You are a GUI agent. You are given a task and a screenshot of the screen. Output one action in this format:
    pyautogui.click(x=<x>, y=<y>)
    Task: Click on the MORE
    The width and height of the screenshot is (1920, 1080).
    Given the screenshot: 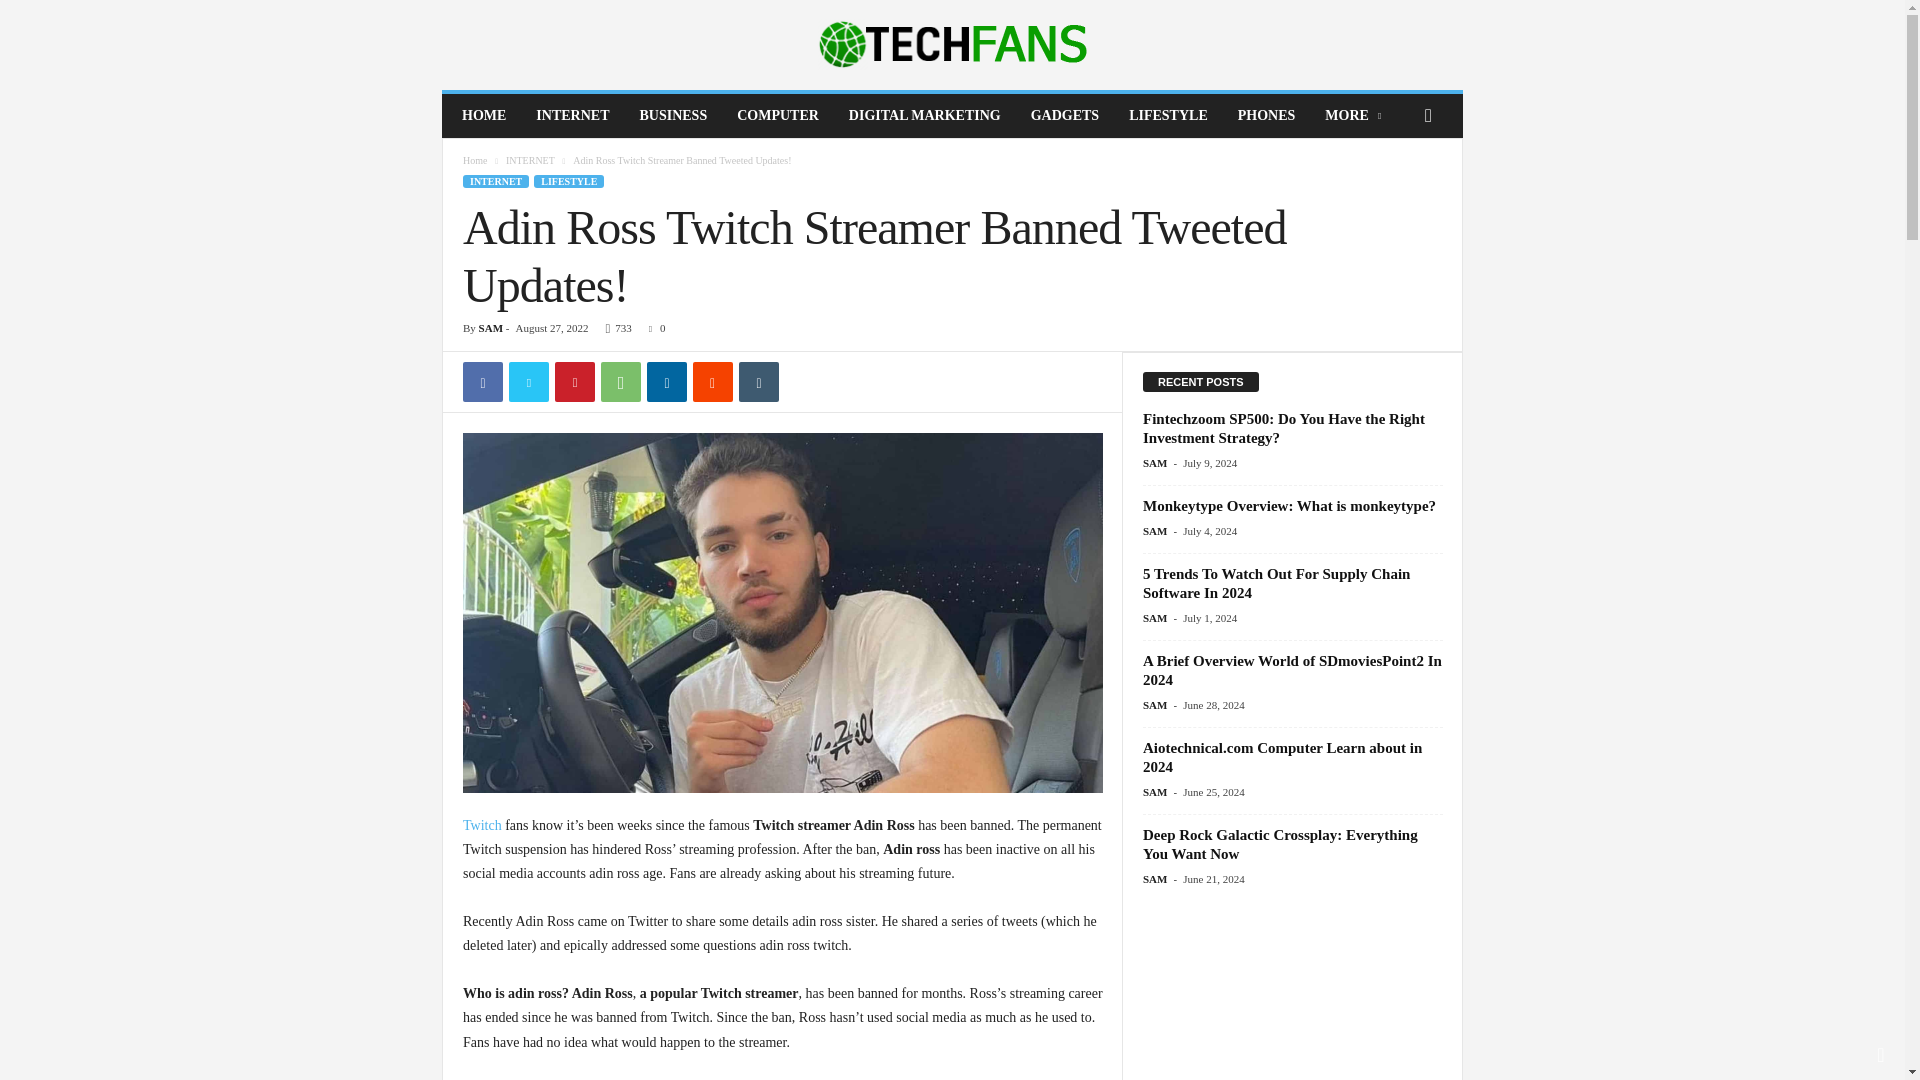 What is the action you would take?
    pyautogui.click(x=1354, y=116)
    